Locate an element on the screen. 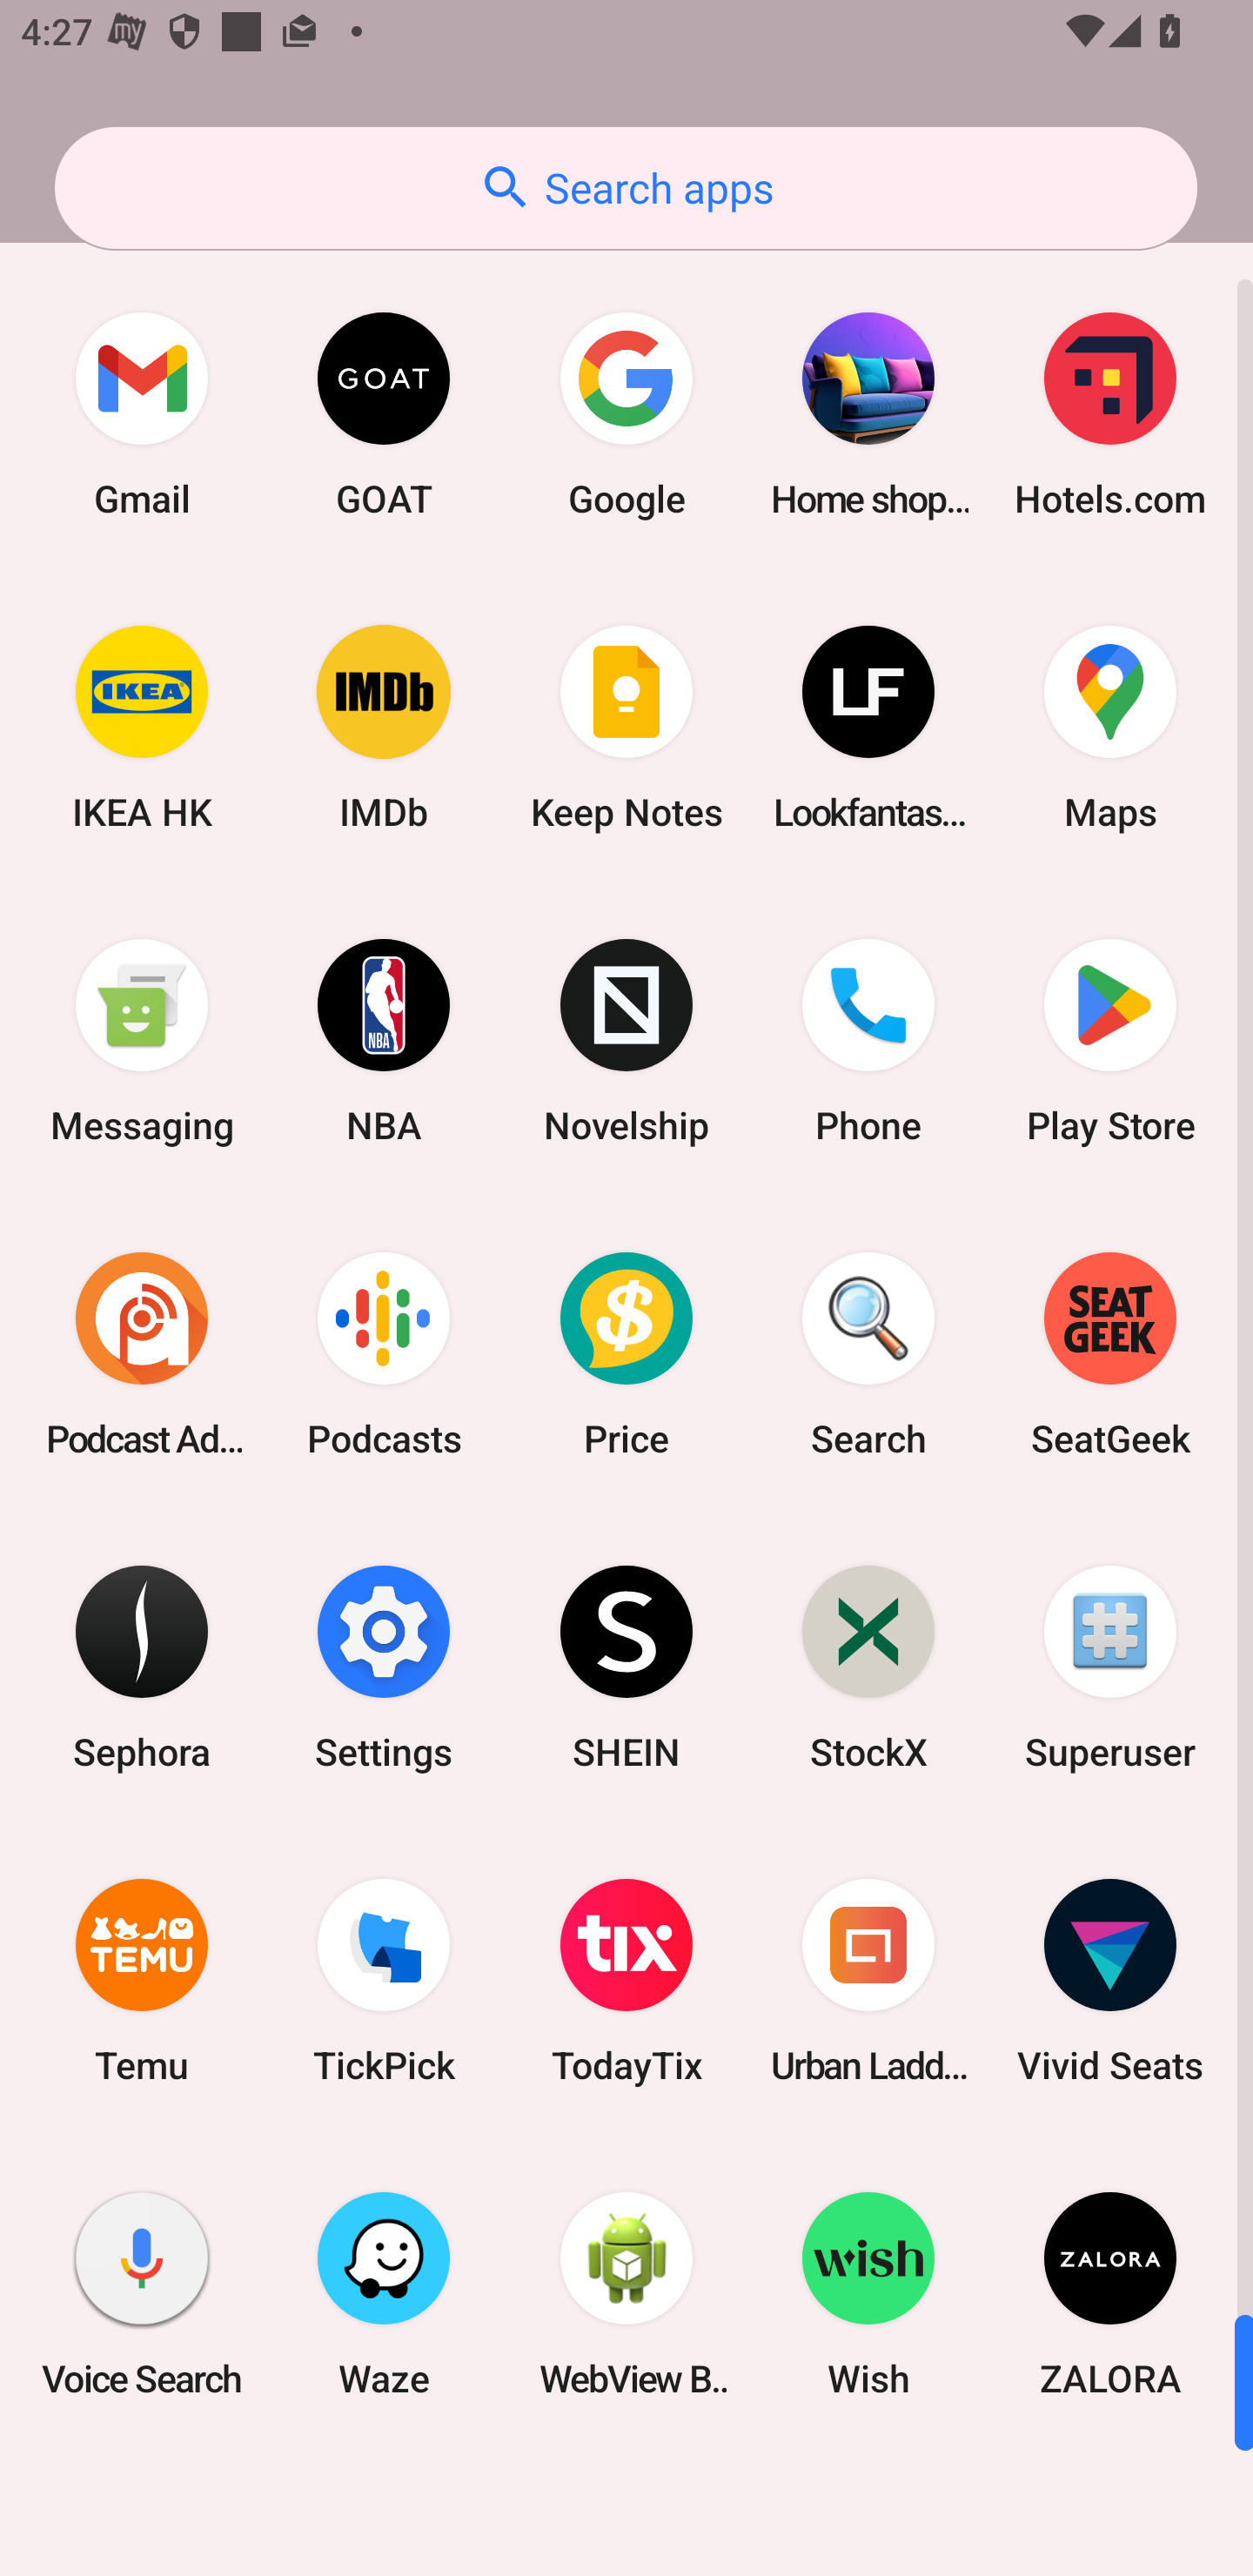 The height and width of the screenshot is (2576, 1253). Settings is located at coordinates (384, 1666).